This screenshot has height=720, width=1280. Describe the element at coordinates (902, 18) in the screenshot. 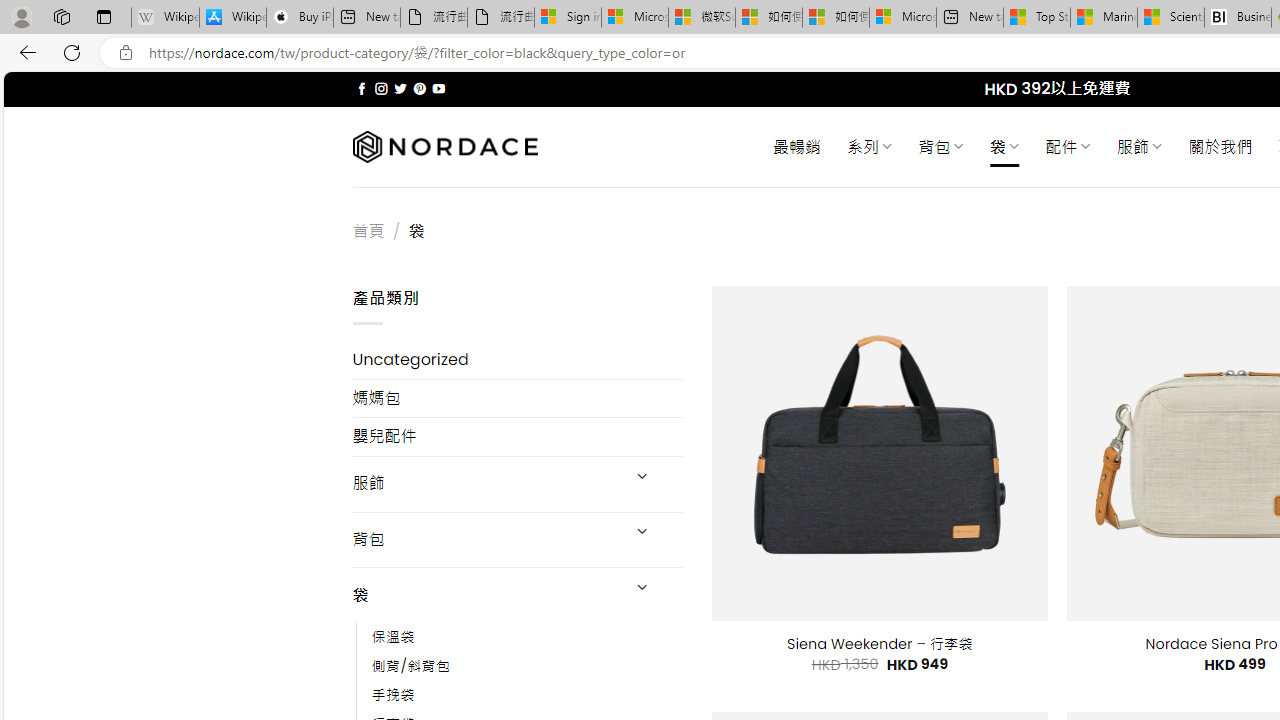

I see `Microsoft account | Account Checkup` at that location.